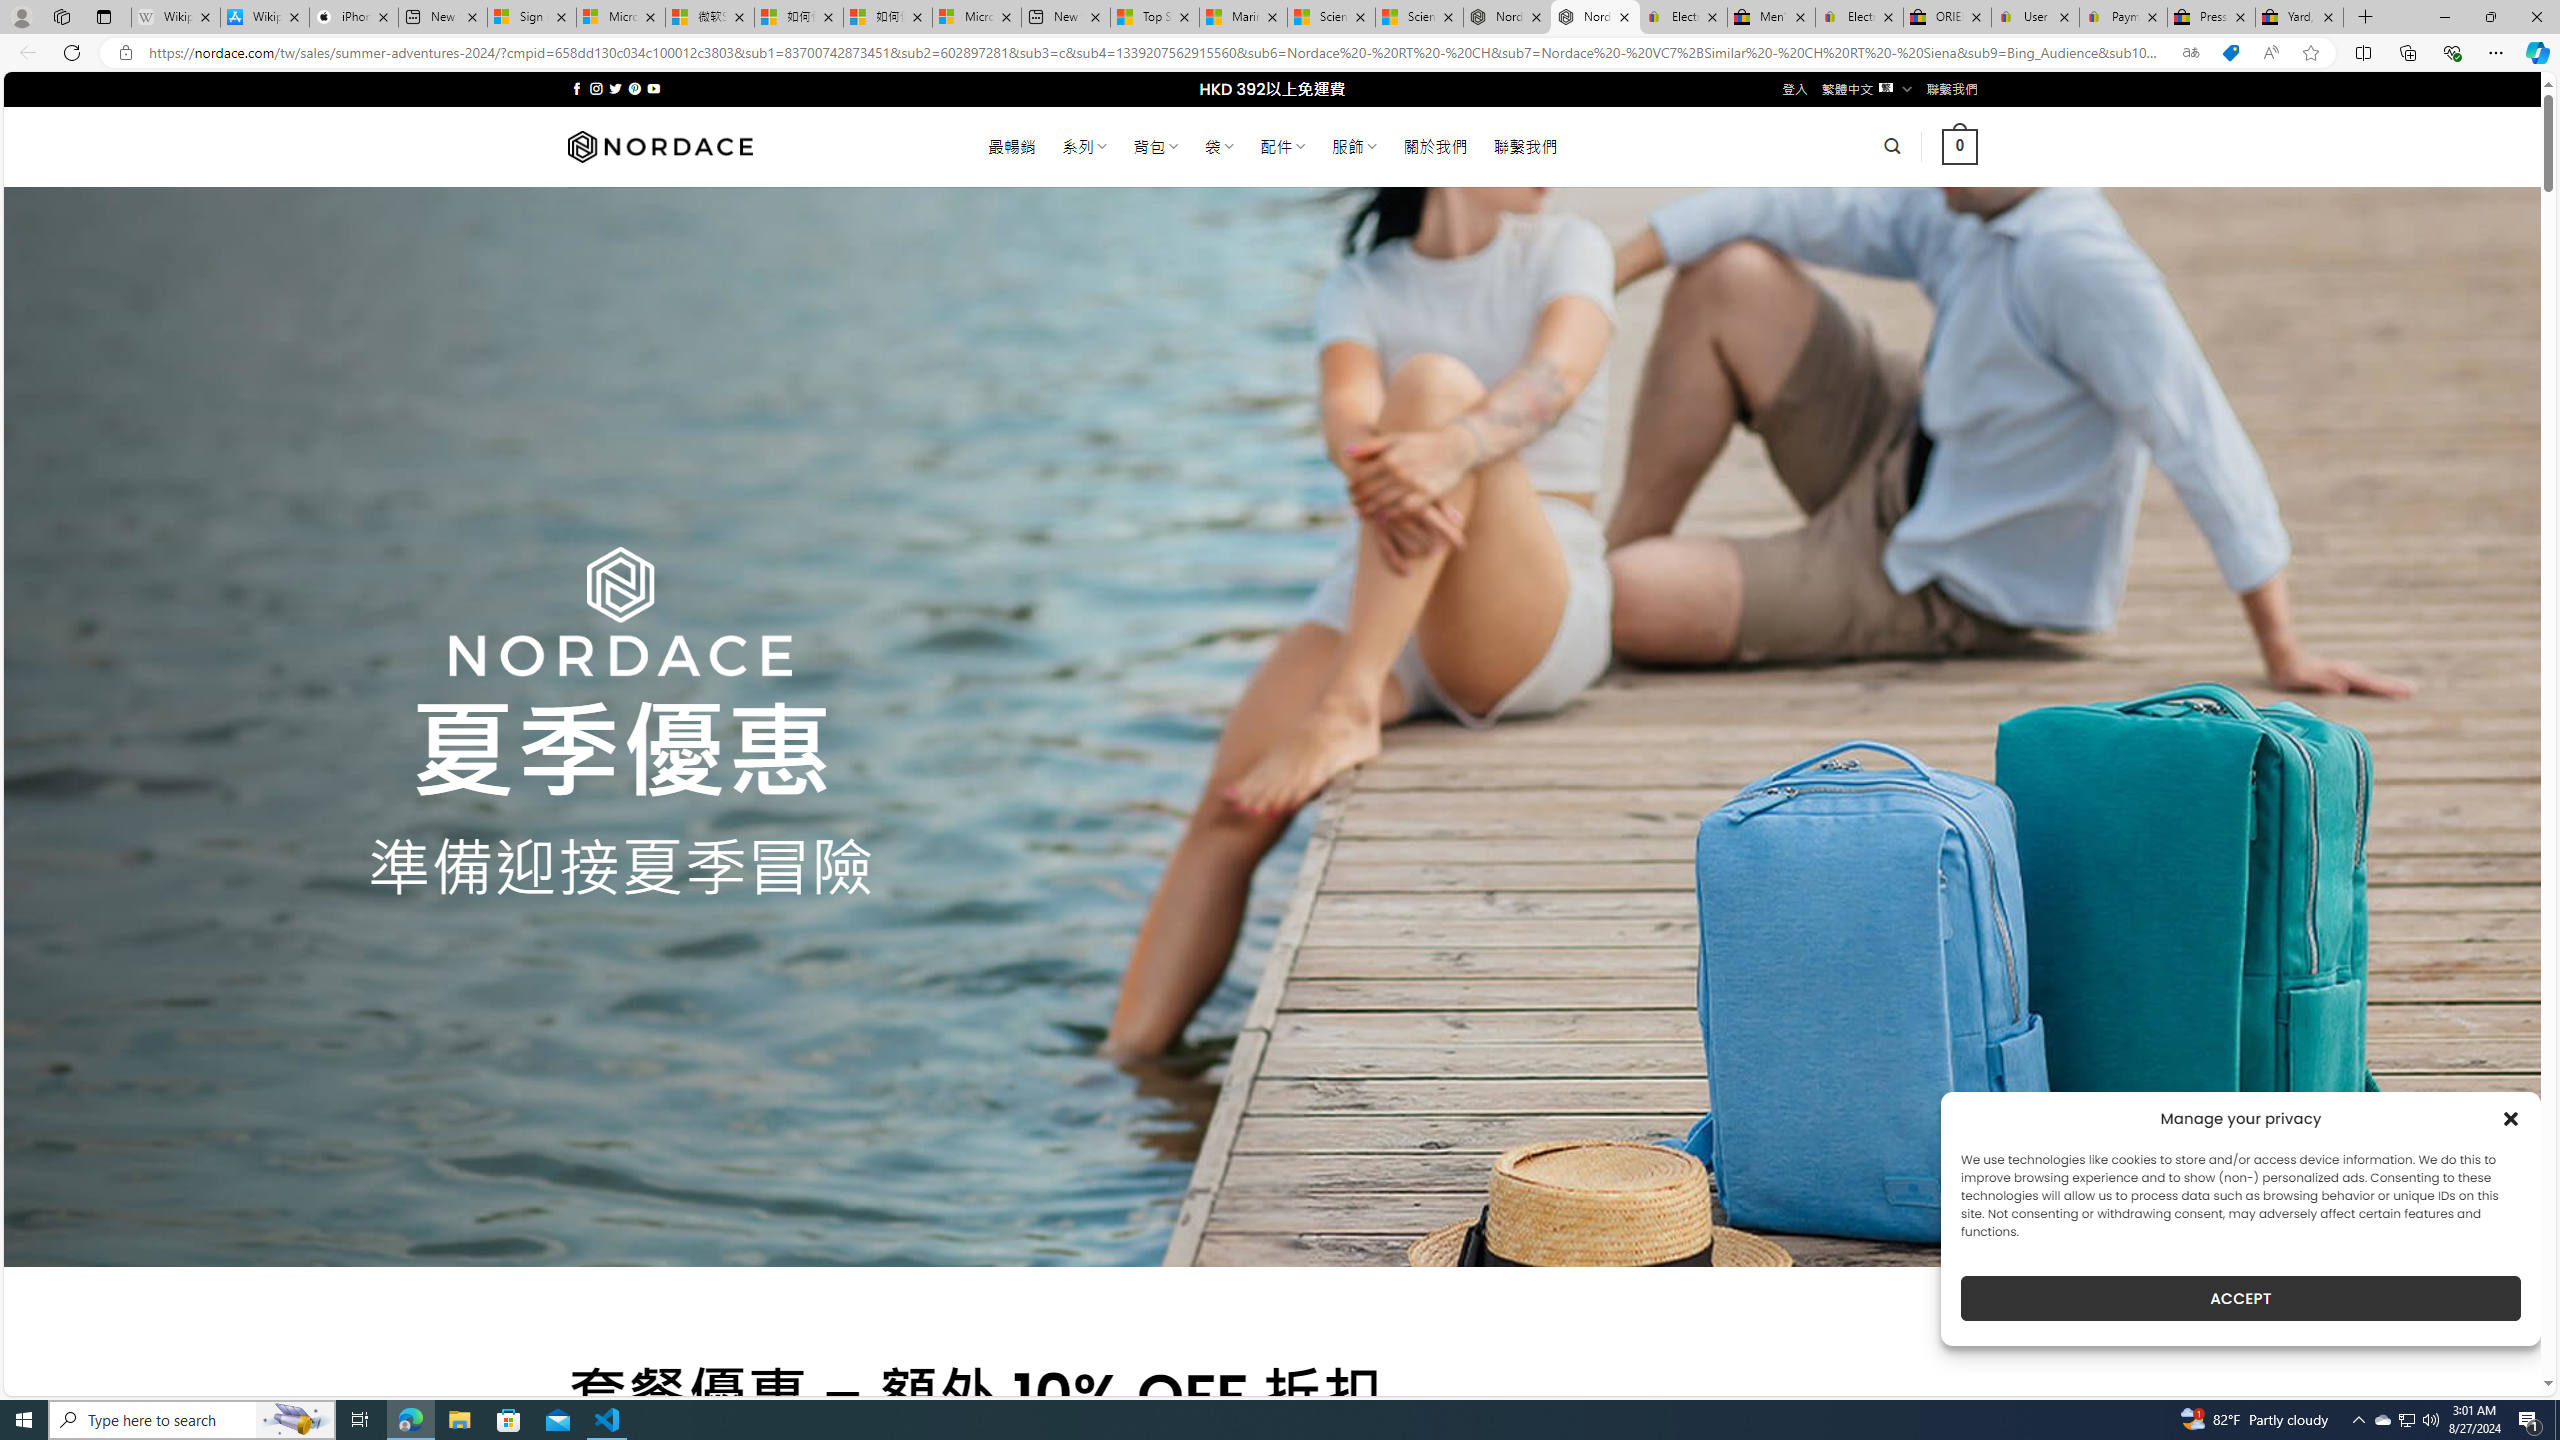  What do you see at coordinates (1860, 17) in the screenshot?
I see `Electronics, Cars, Fashion, Collectibles & More | eBay` at bounding box center [1860, 17].